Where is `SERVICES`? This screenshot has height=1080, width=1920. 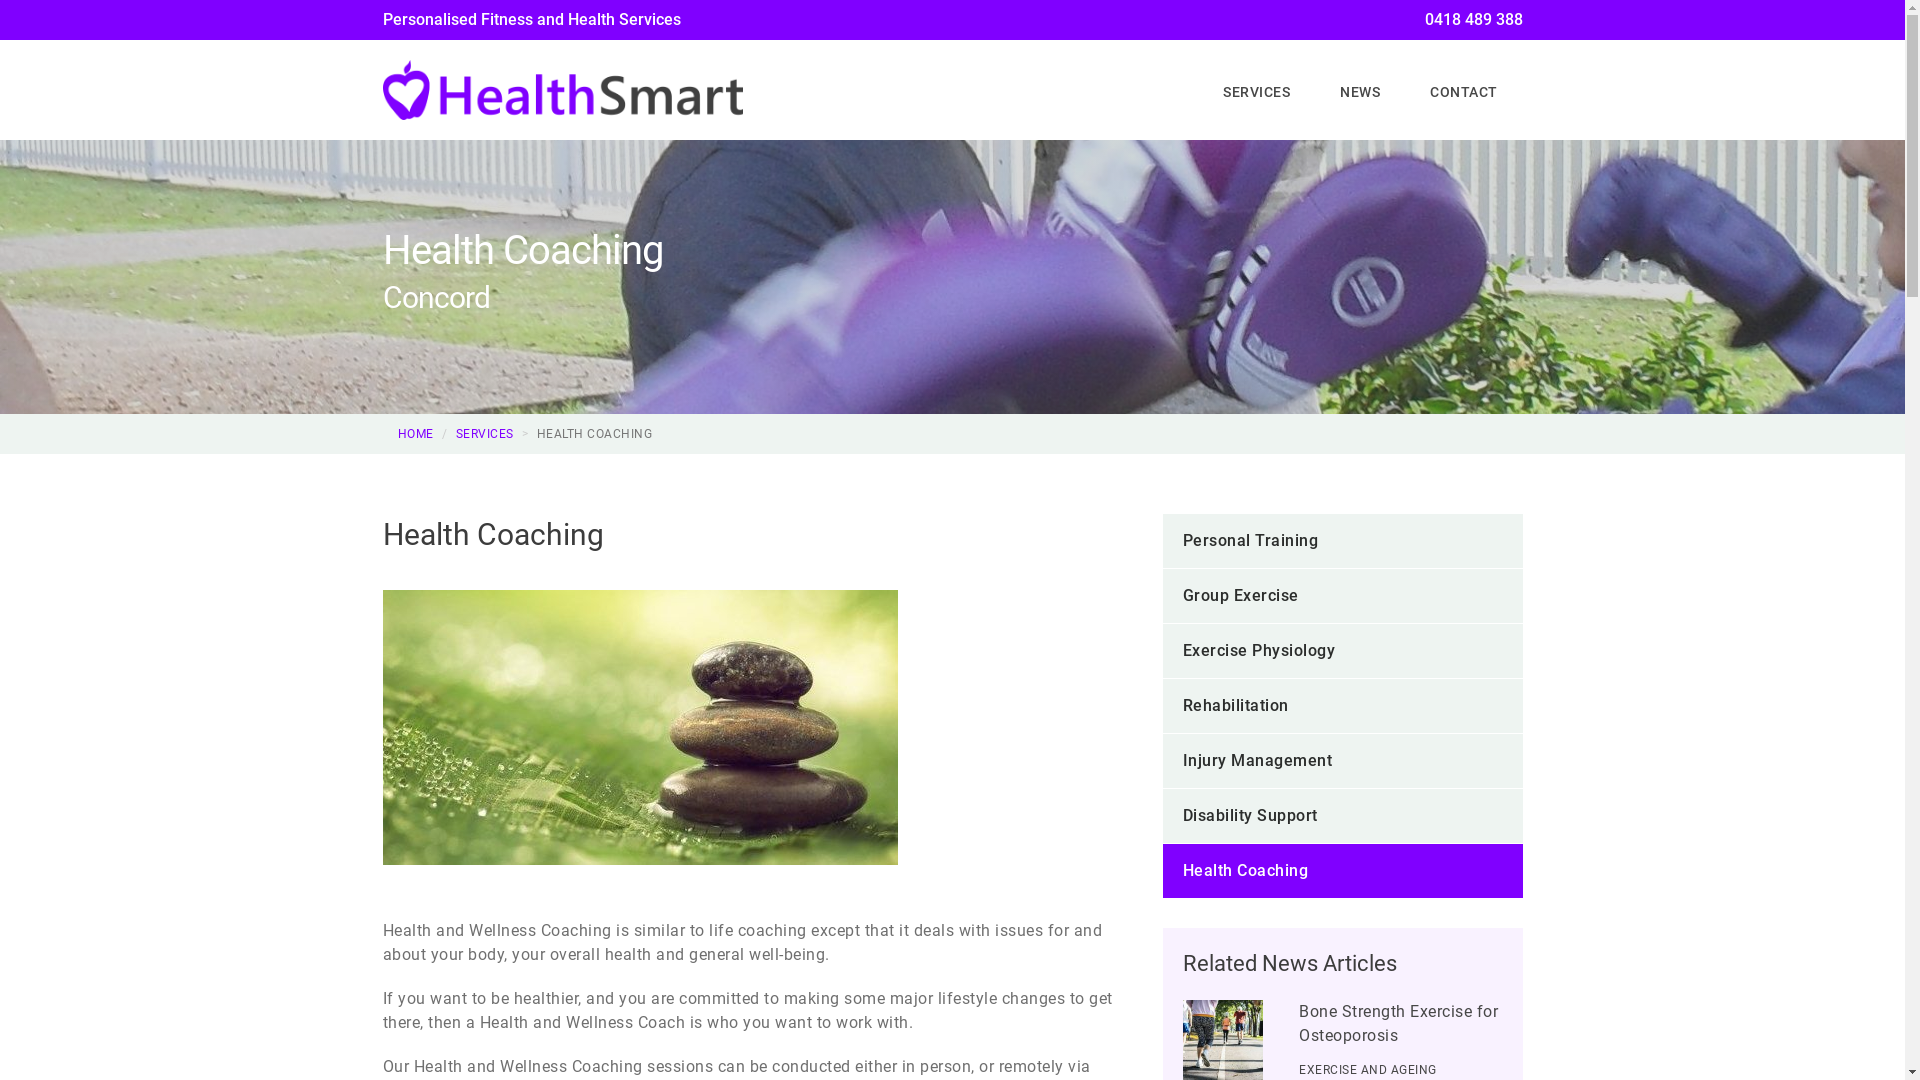 SERVICES is located at coordinates (485, 434).